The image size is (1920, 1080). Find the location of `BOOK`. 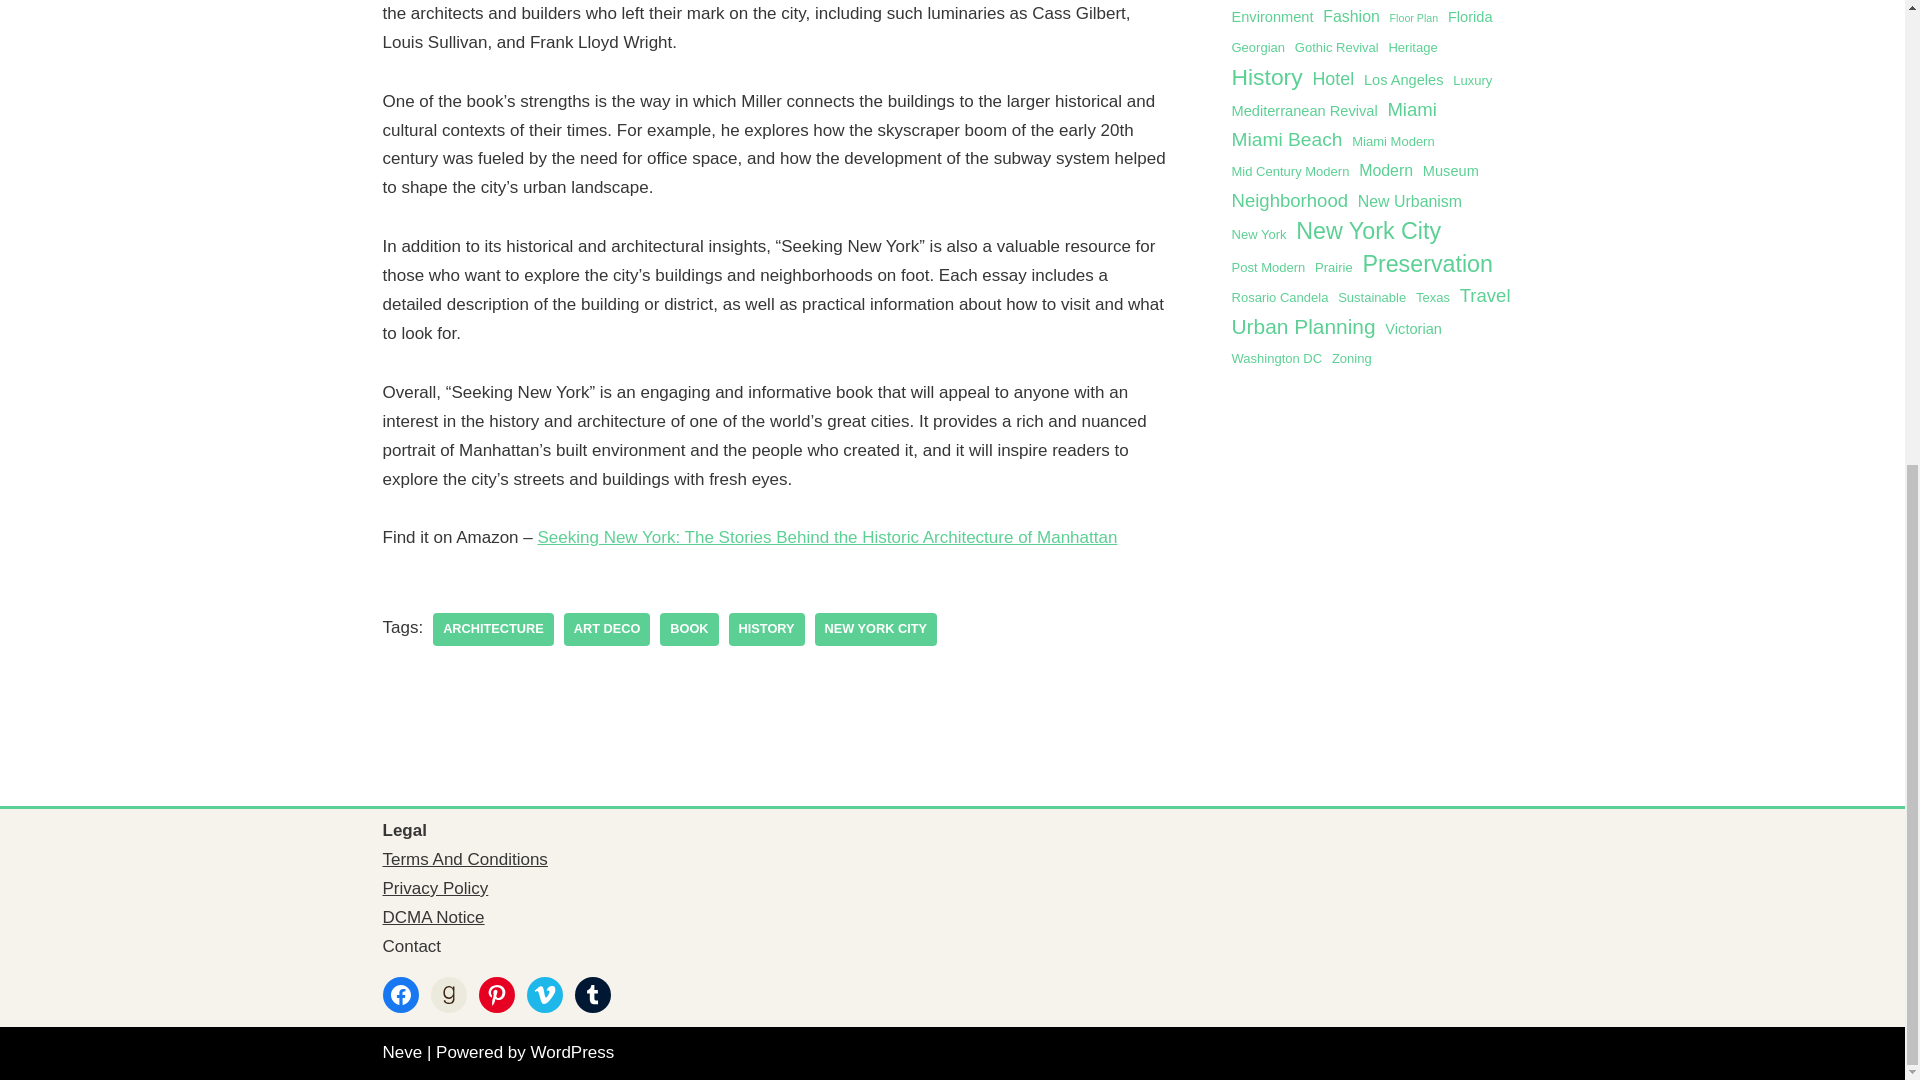

BOOK is located at coordinates (689, 629).